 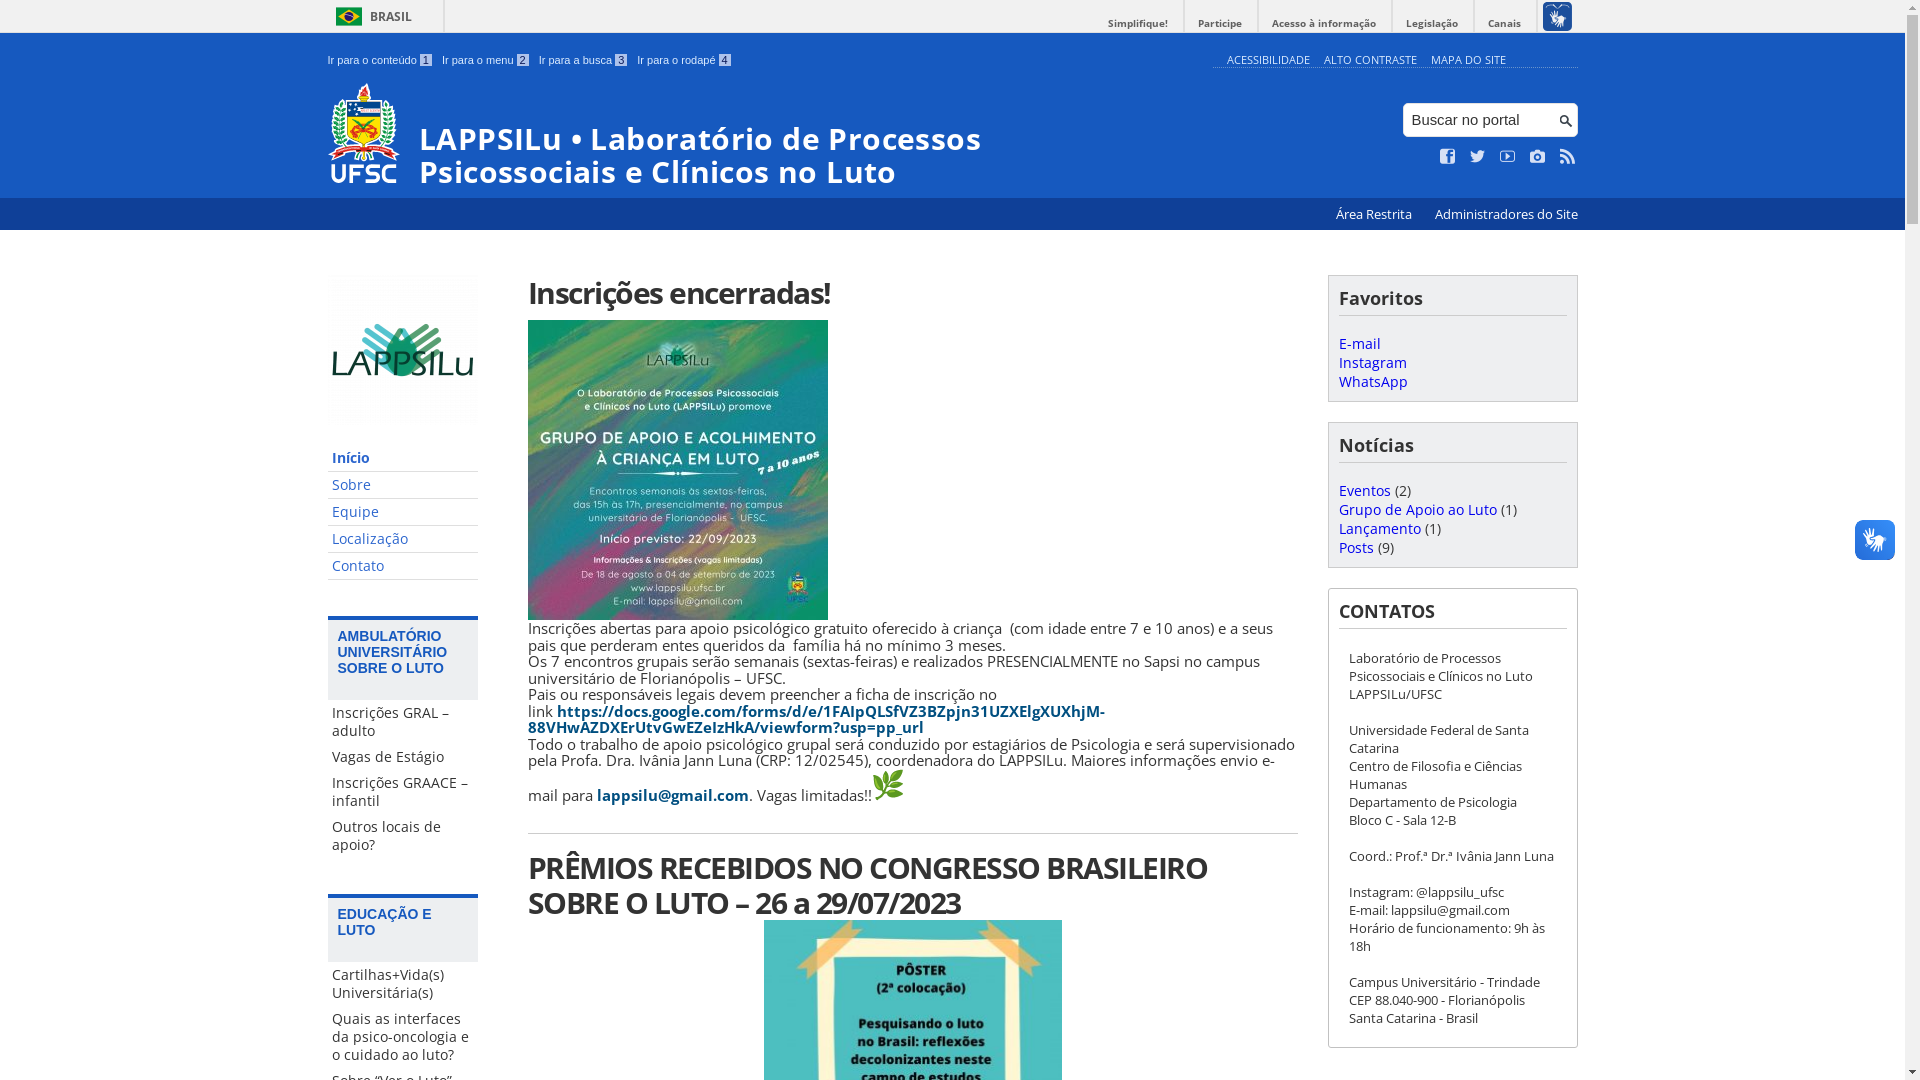 What do you see at coordinates (1364, 490) in the screenshot?
I see `Eventos` at bounding box center [1364, 490].